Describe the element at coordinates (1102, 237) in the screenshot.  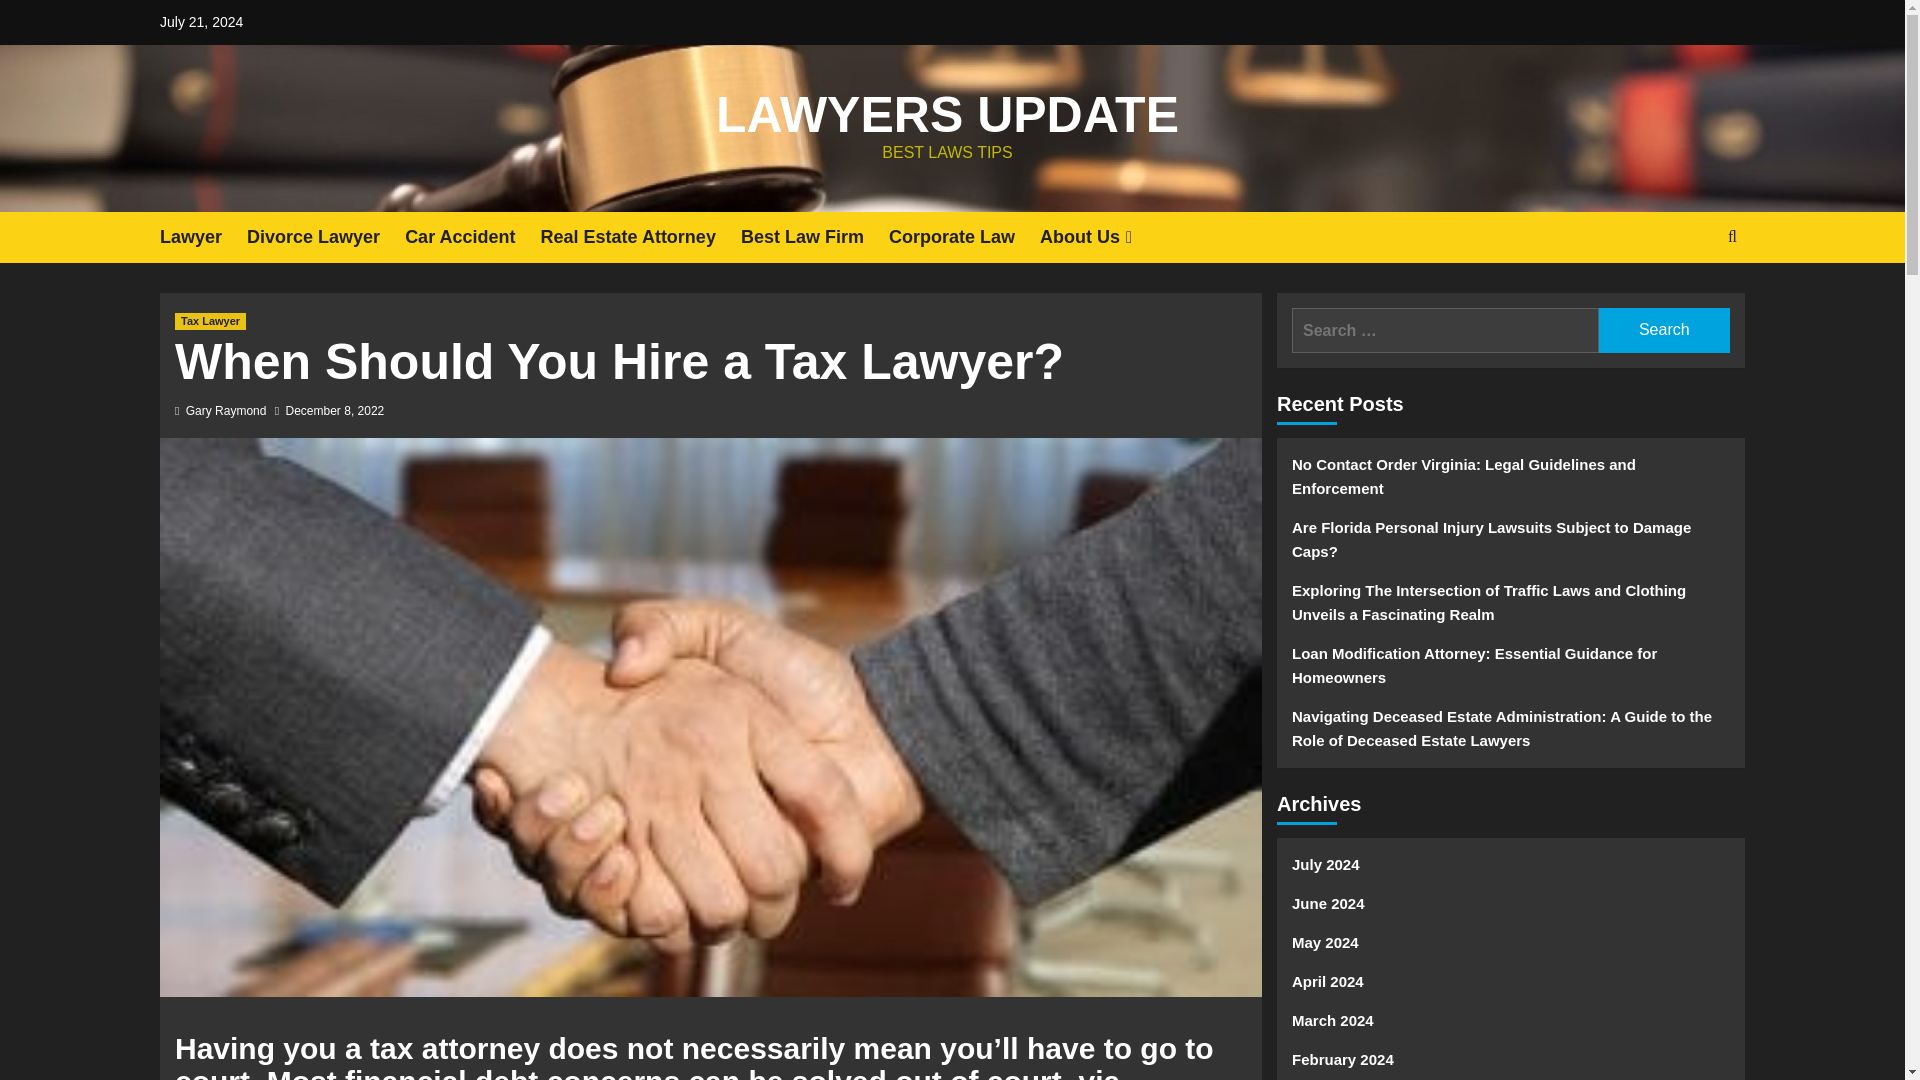
I see `About Us` at that location.